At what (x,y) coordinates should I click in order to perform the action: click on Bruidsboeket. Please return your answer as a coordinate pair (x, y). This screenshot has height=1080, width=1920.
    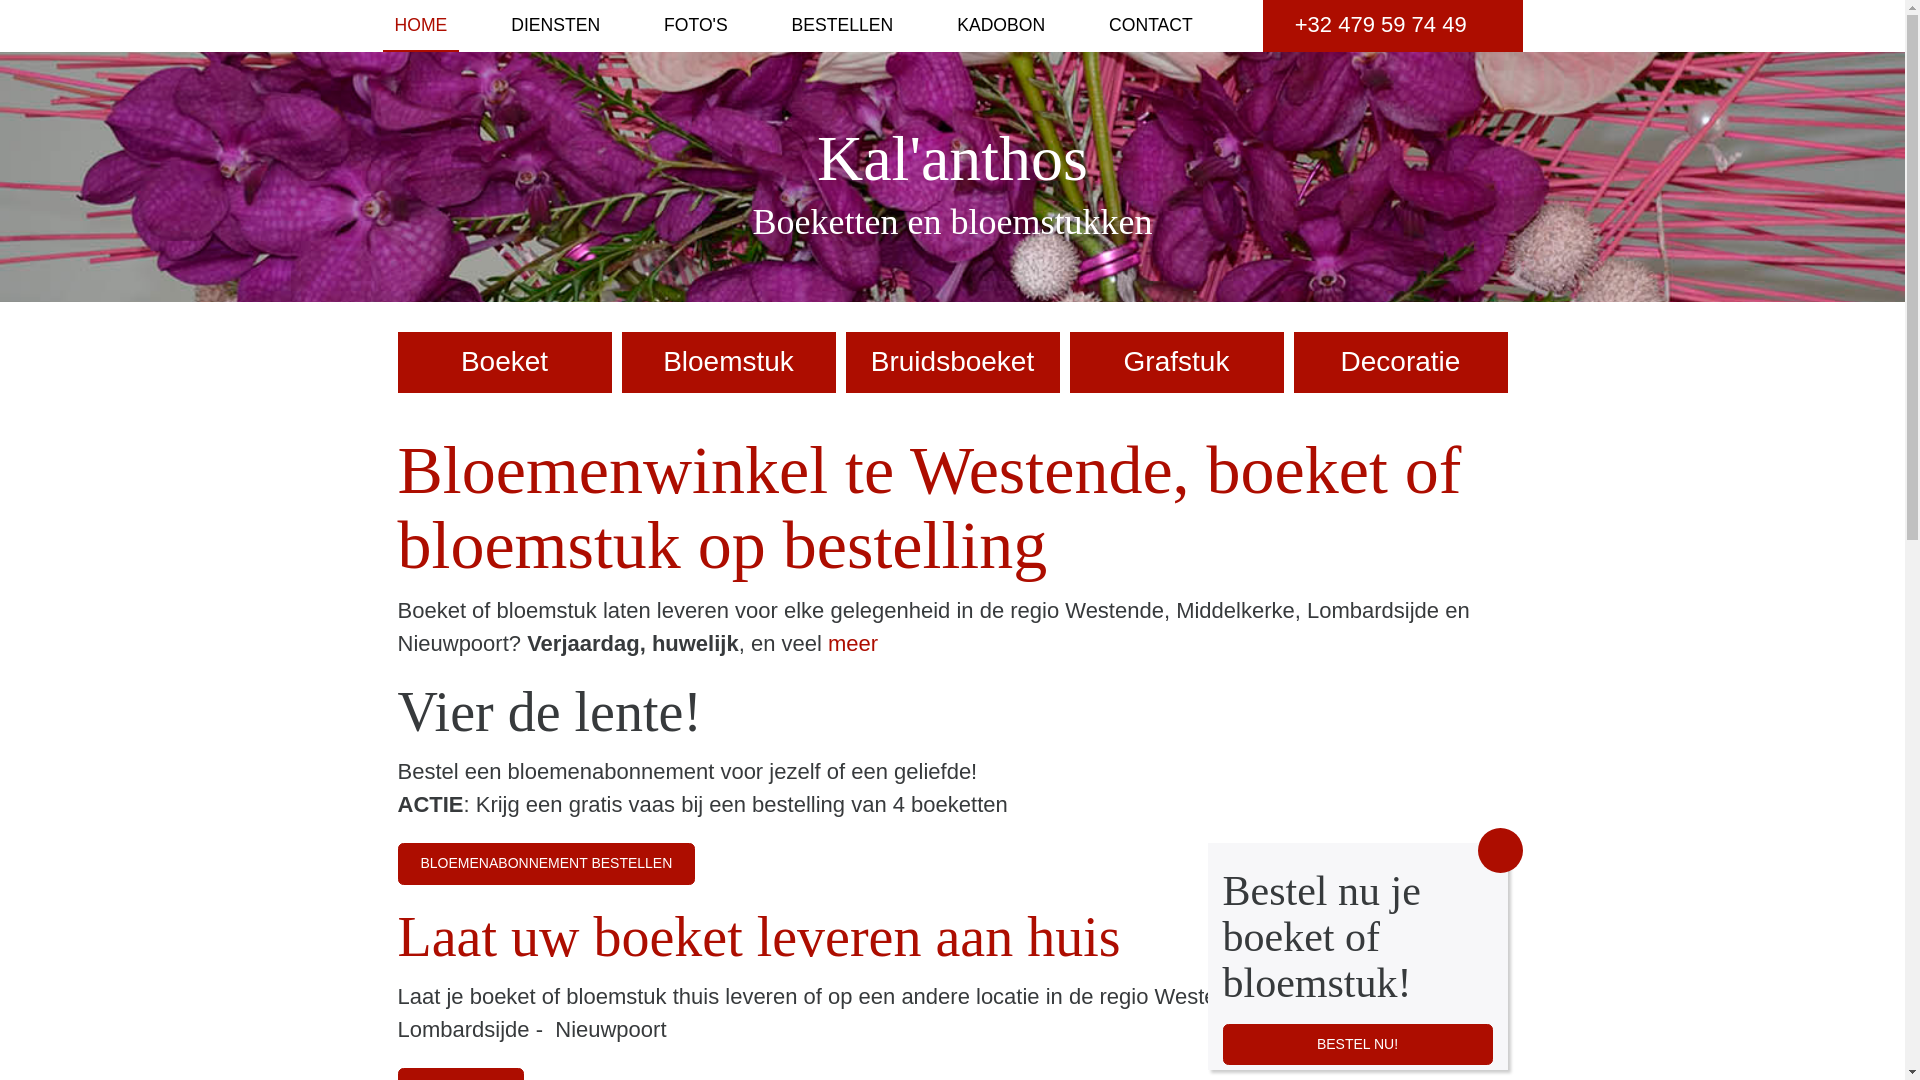
    Looking at the image, I should click on (953, 362).